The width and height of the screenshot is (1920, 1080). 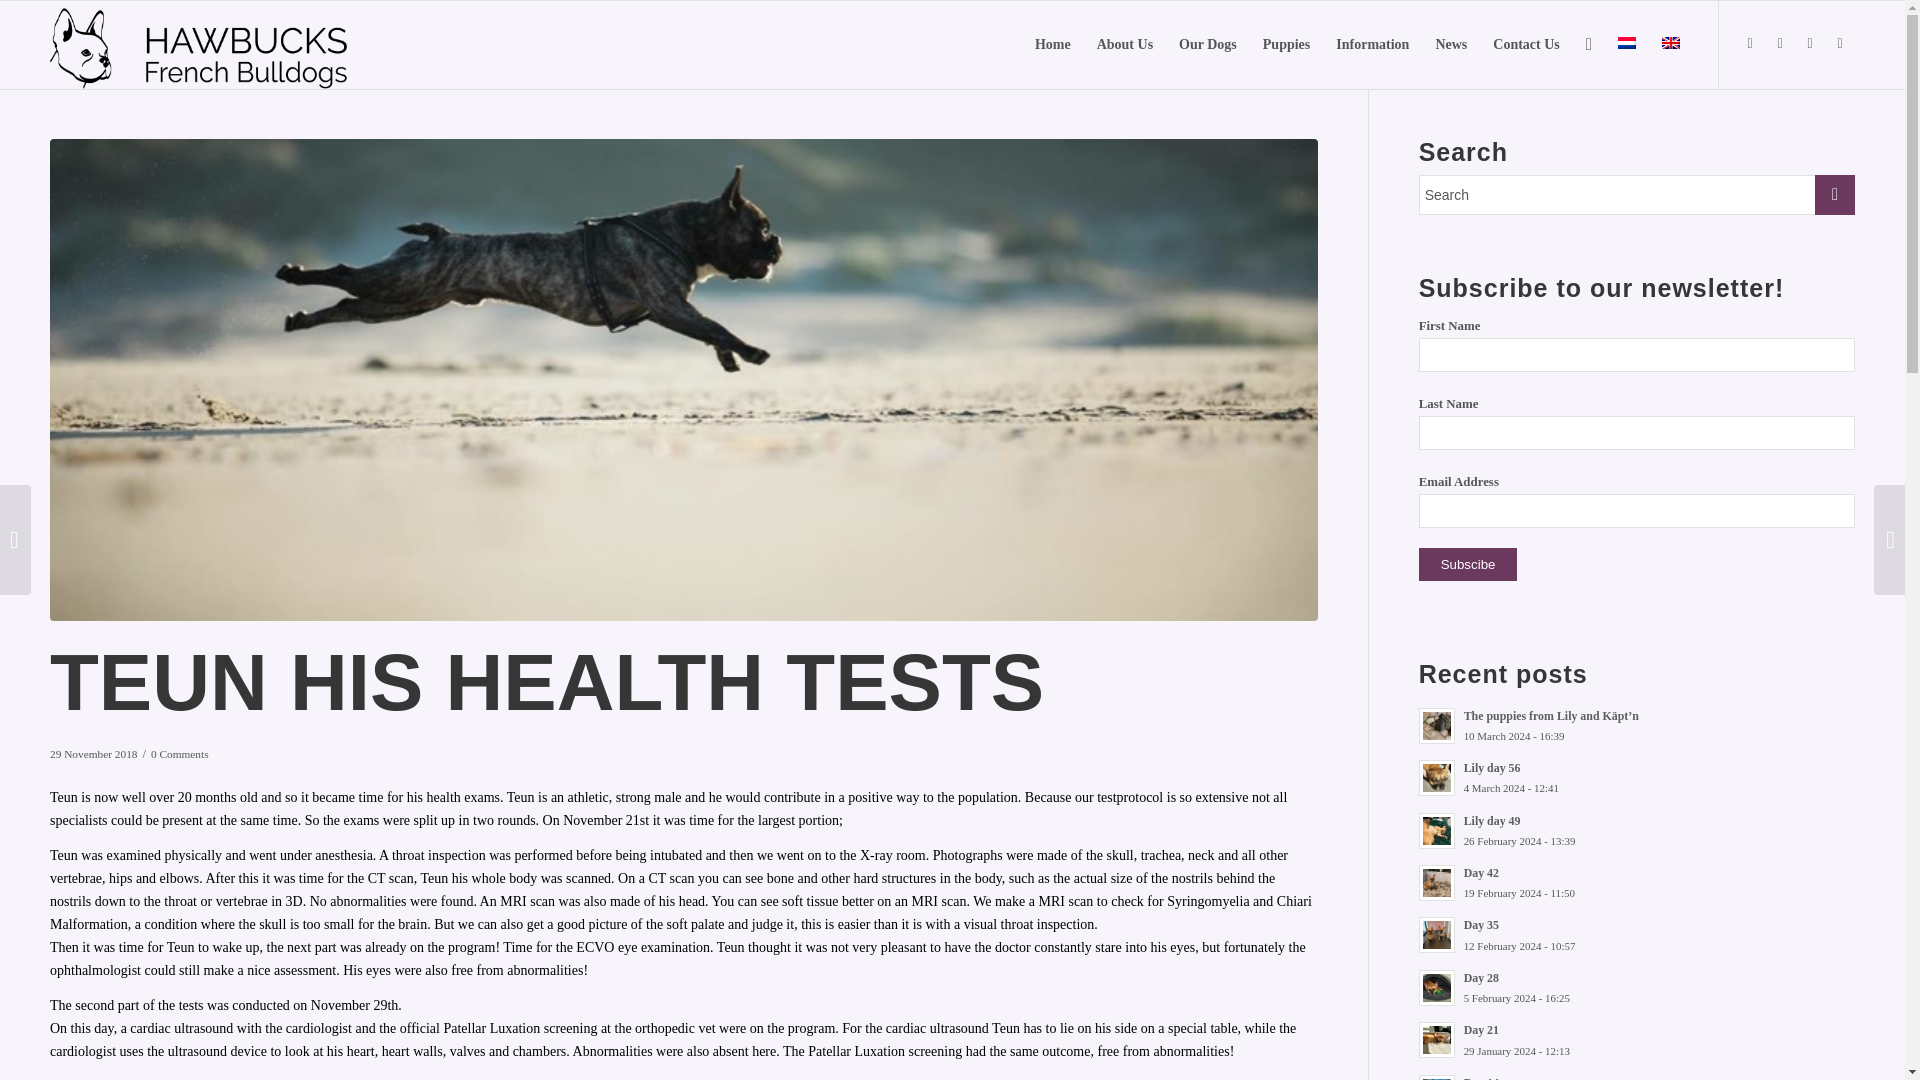 I want to click on Nederlands, so click(x=1626, y=42).